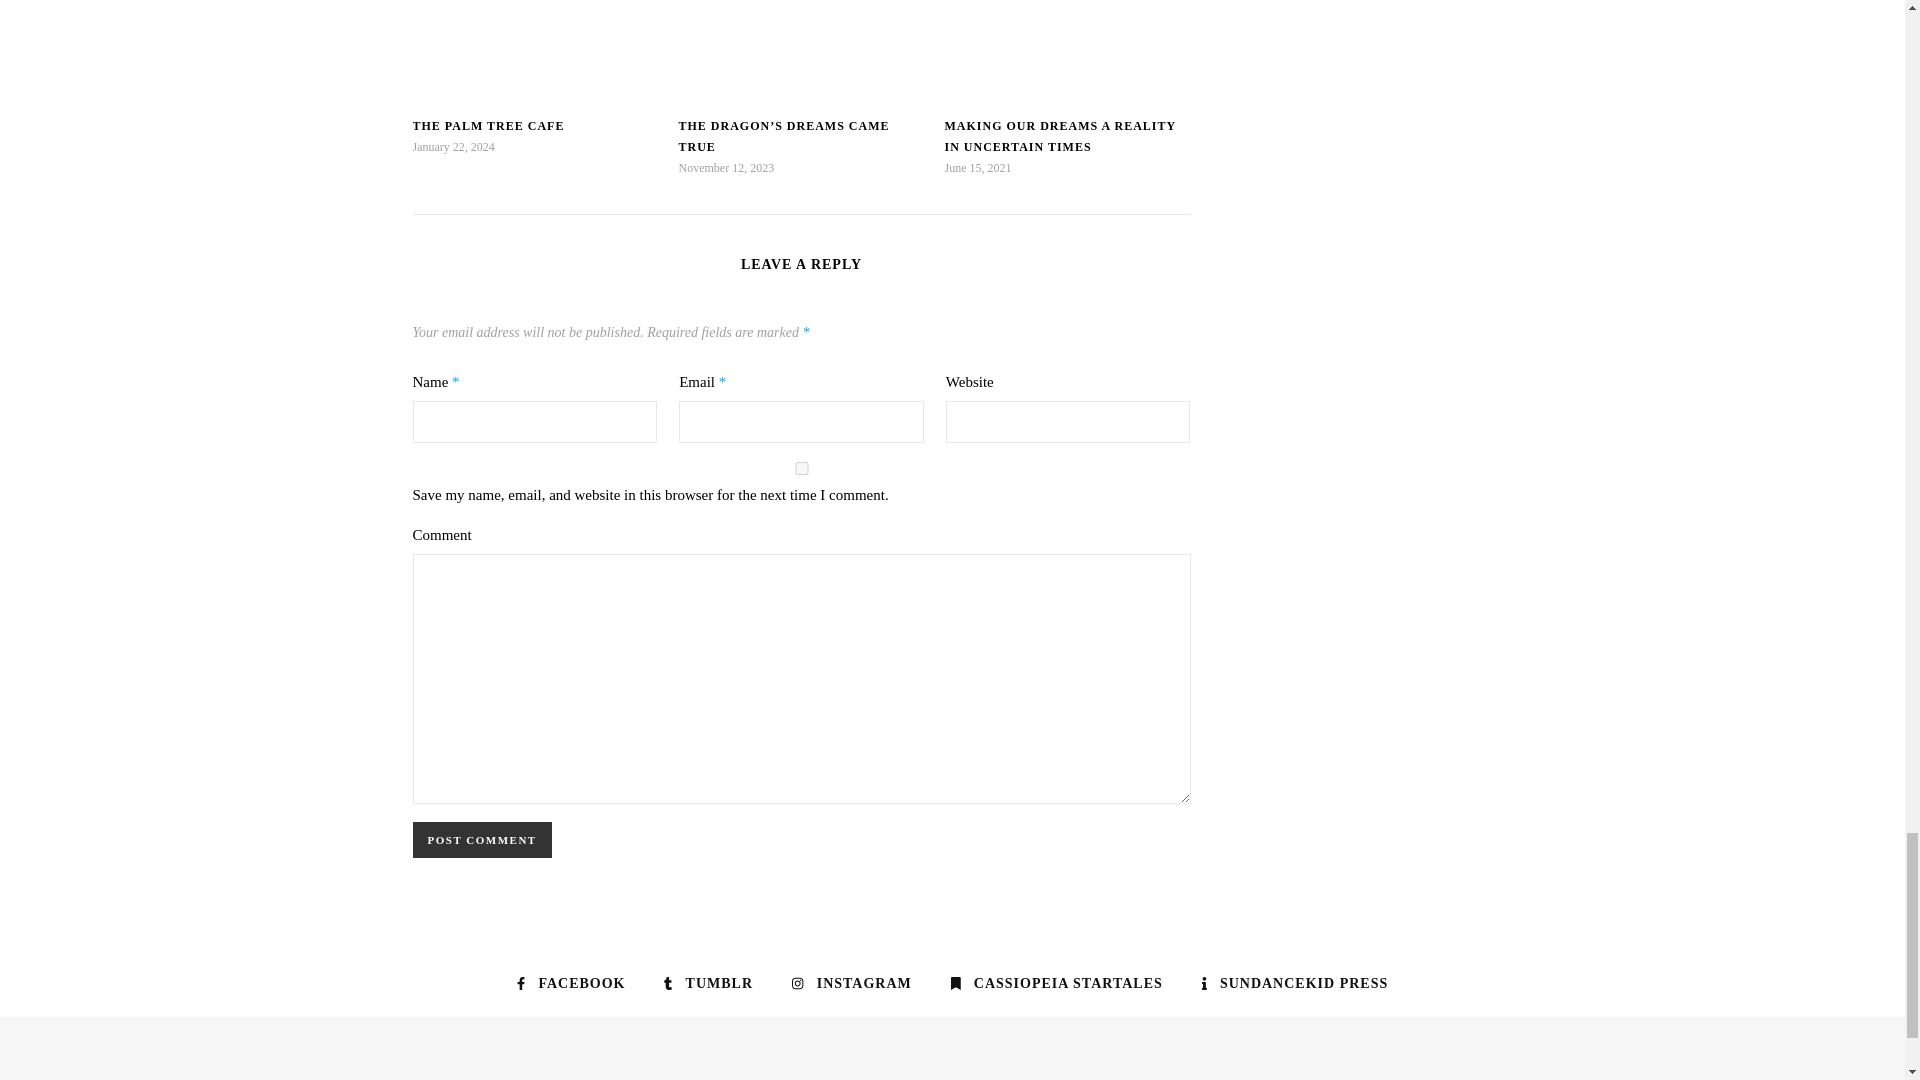 The width and height of the screenshot is (1920, 1080). What do you see at coordinates (1060, 136) in the screenshot?
I see `MAKING OUR DREAMS A REALITY IN UNCERTAIN TIMES` at bounding box center [1060, 136].